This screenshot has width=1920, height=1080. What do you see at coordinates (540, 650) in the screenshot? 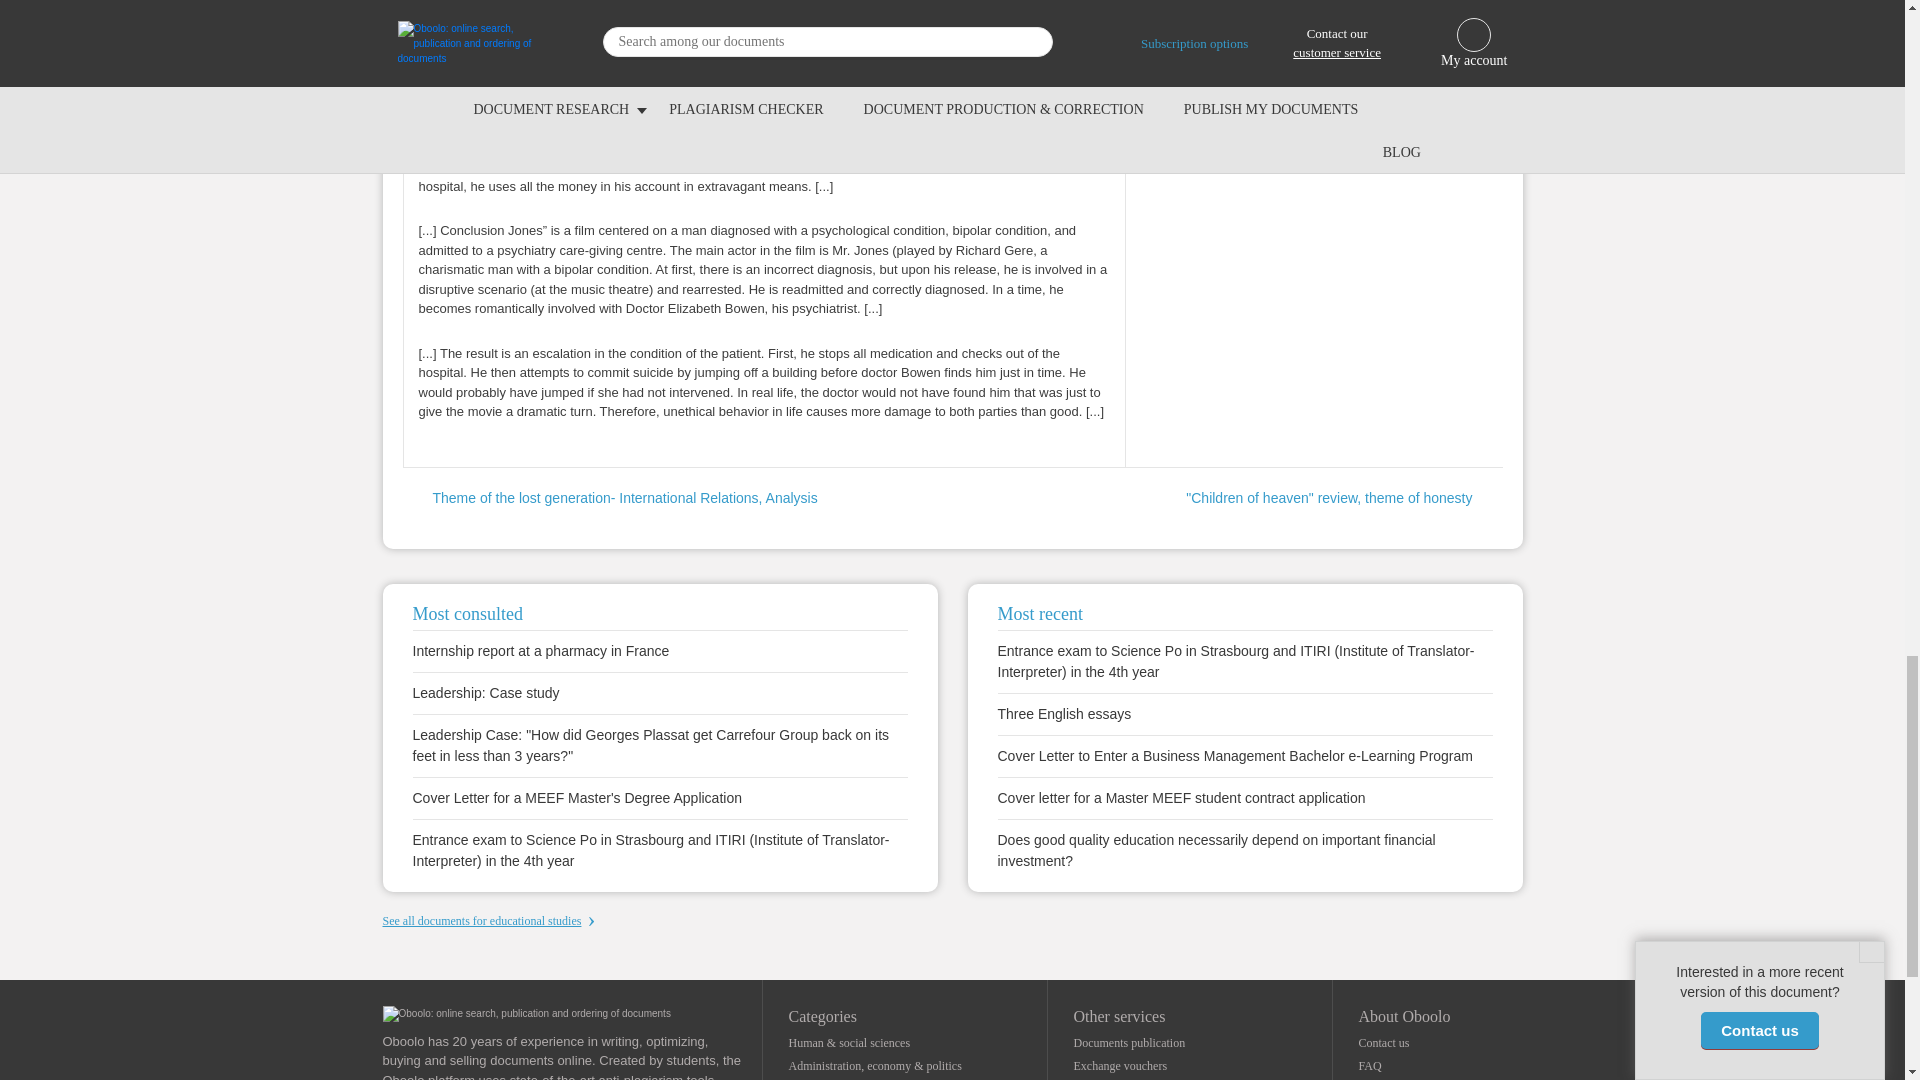
I see `Internship report at a pharmacy in France` at bounding box center [540, 650].